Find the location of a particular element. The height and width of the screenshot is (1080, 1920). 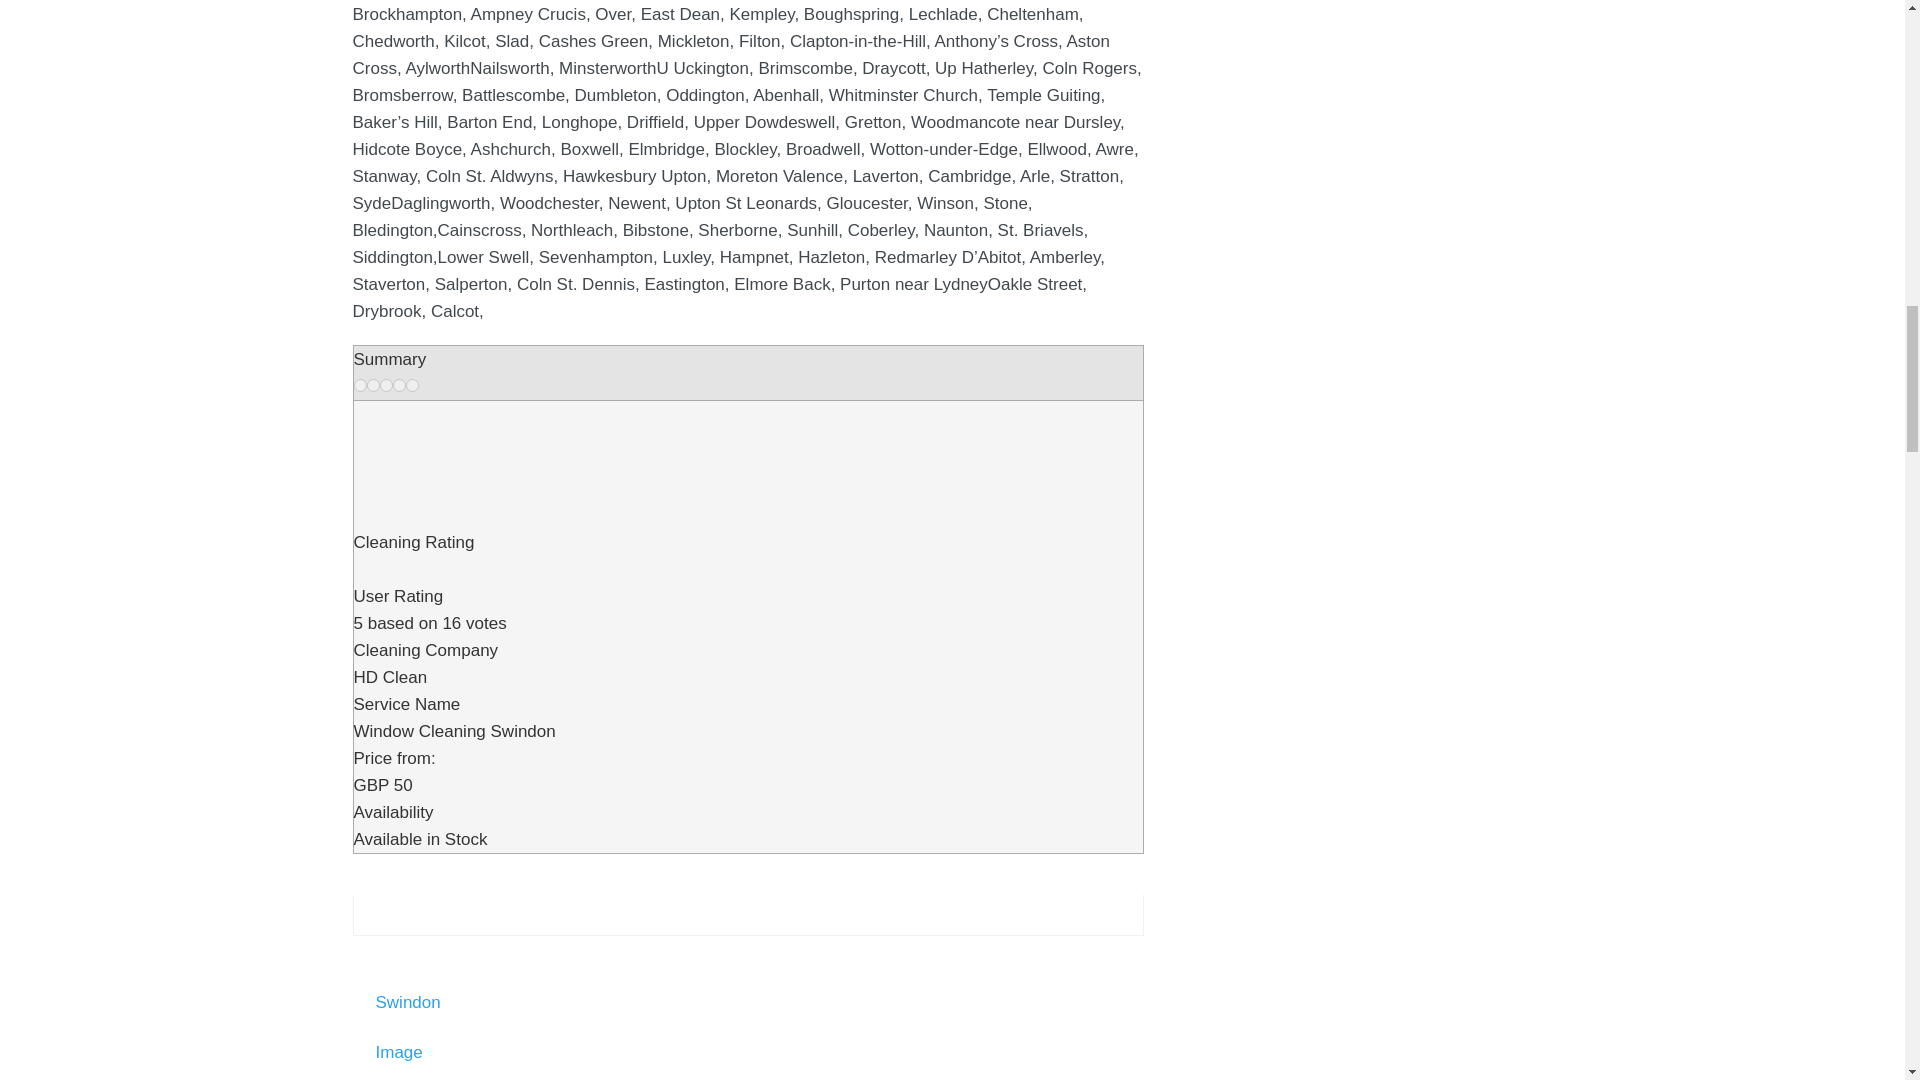

3 is located at coordinates (386, 386).